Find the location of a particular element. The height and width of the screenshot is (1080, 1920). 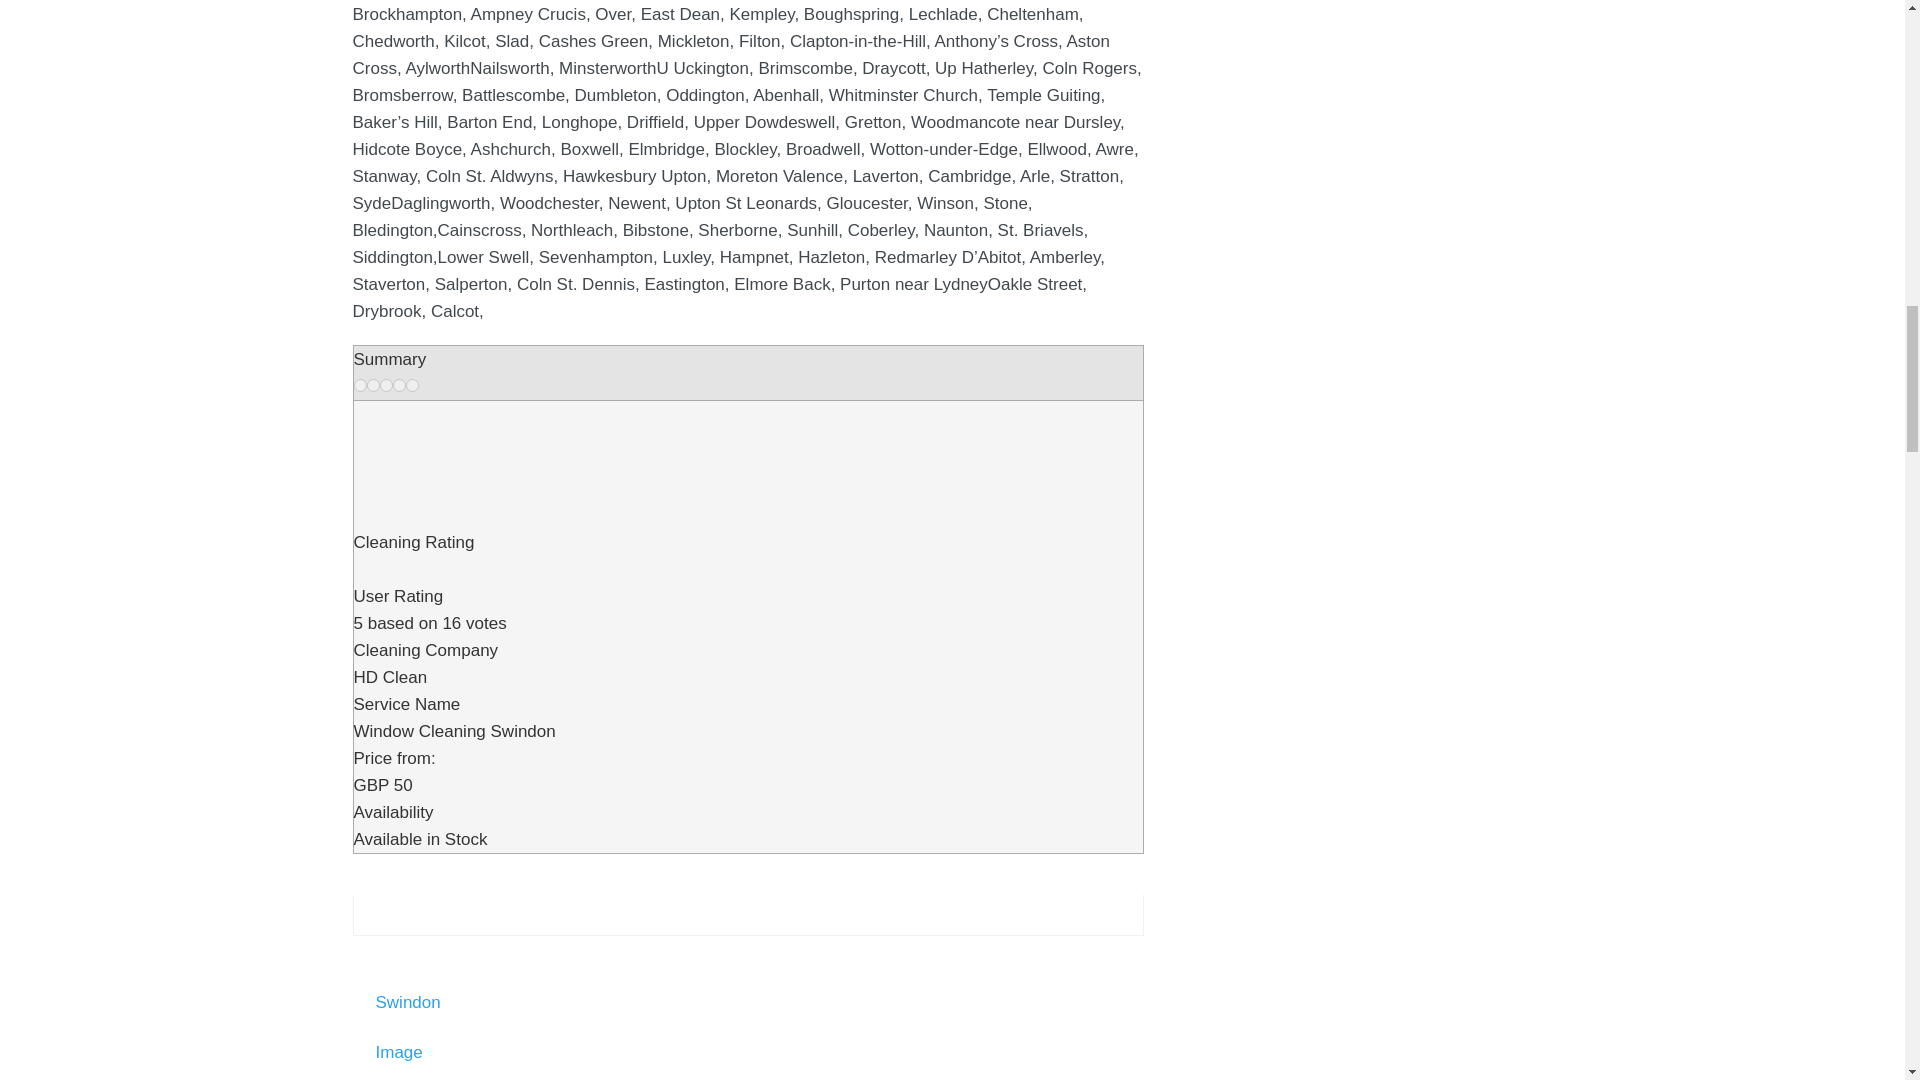

3 is located at coordinates (386, 386).